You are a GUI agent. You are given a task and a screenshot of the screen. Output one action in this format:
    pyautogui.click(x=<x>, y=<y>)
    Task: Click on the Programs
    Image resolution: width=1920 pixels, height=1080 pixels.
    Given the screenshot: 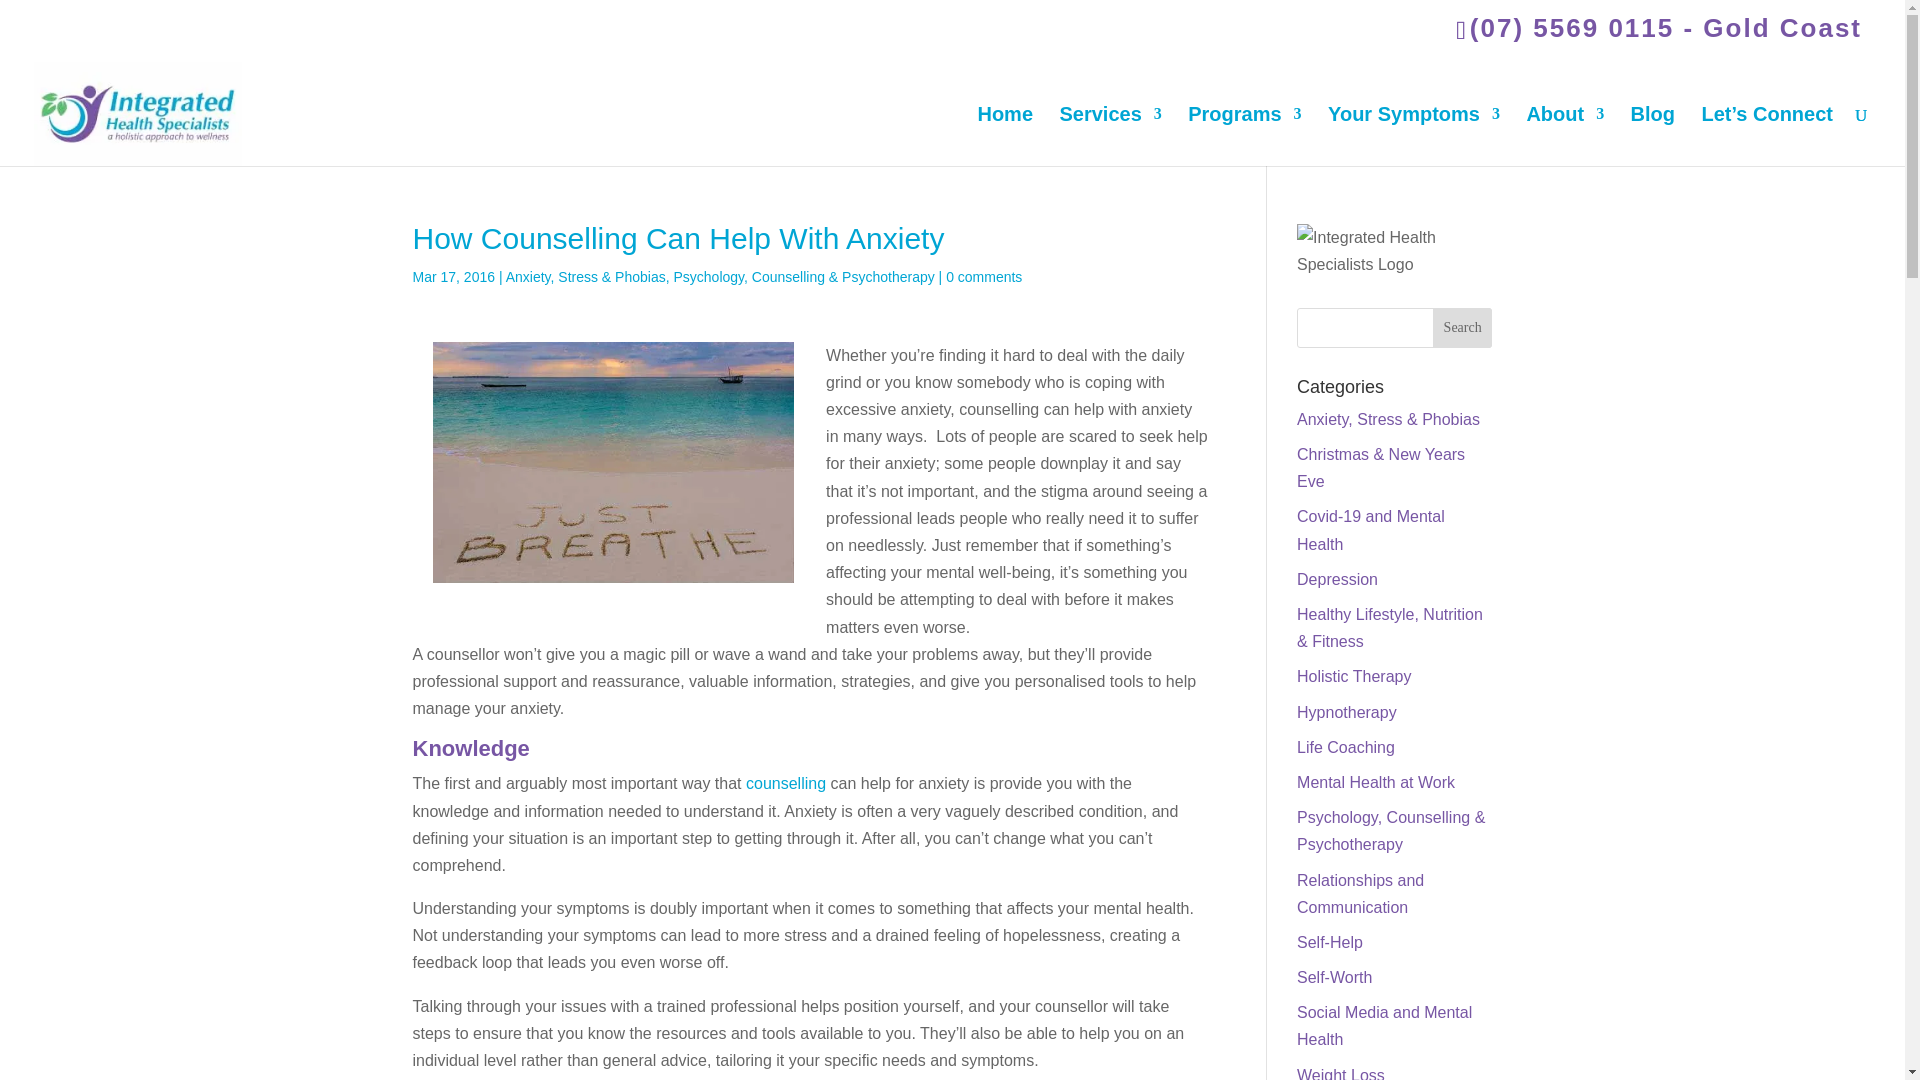 What is the action you would take?
    pyautogui.click(x=1244, y=135)
    